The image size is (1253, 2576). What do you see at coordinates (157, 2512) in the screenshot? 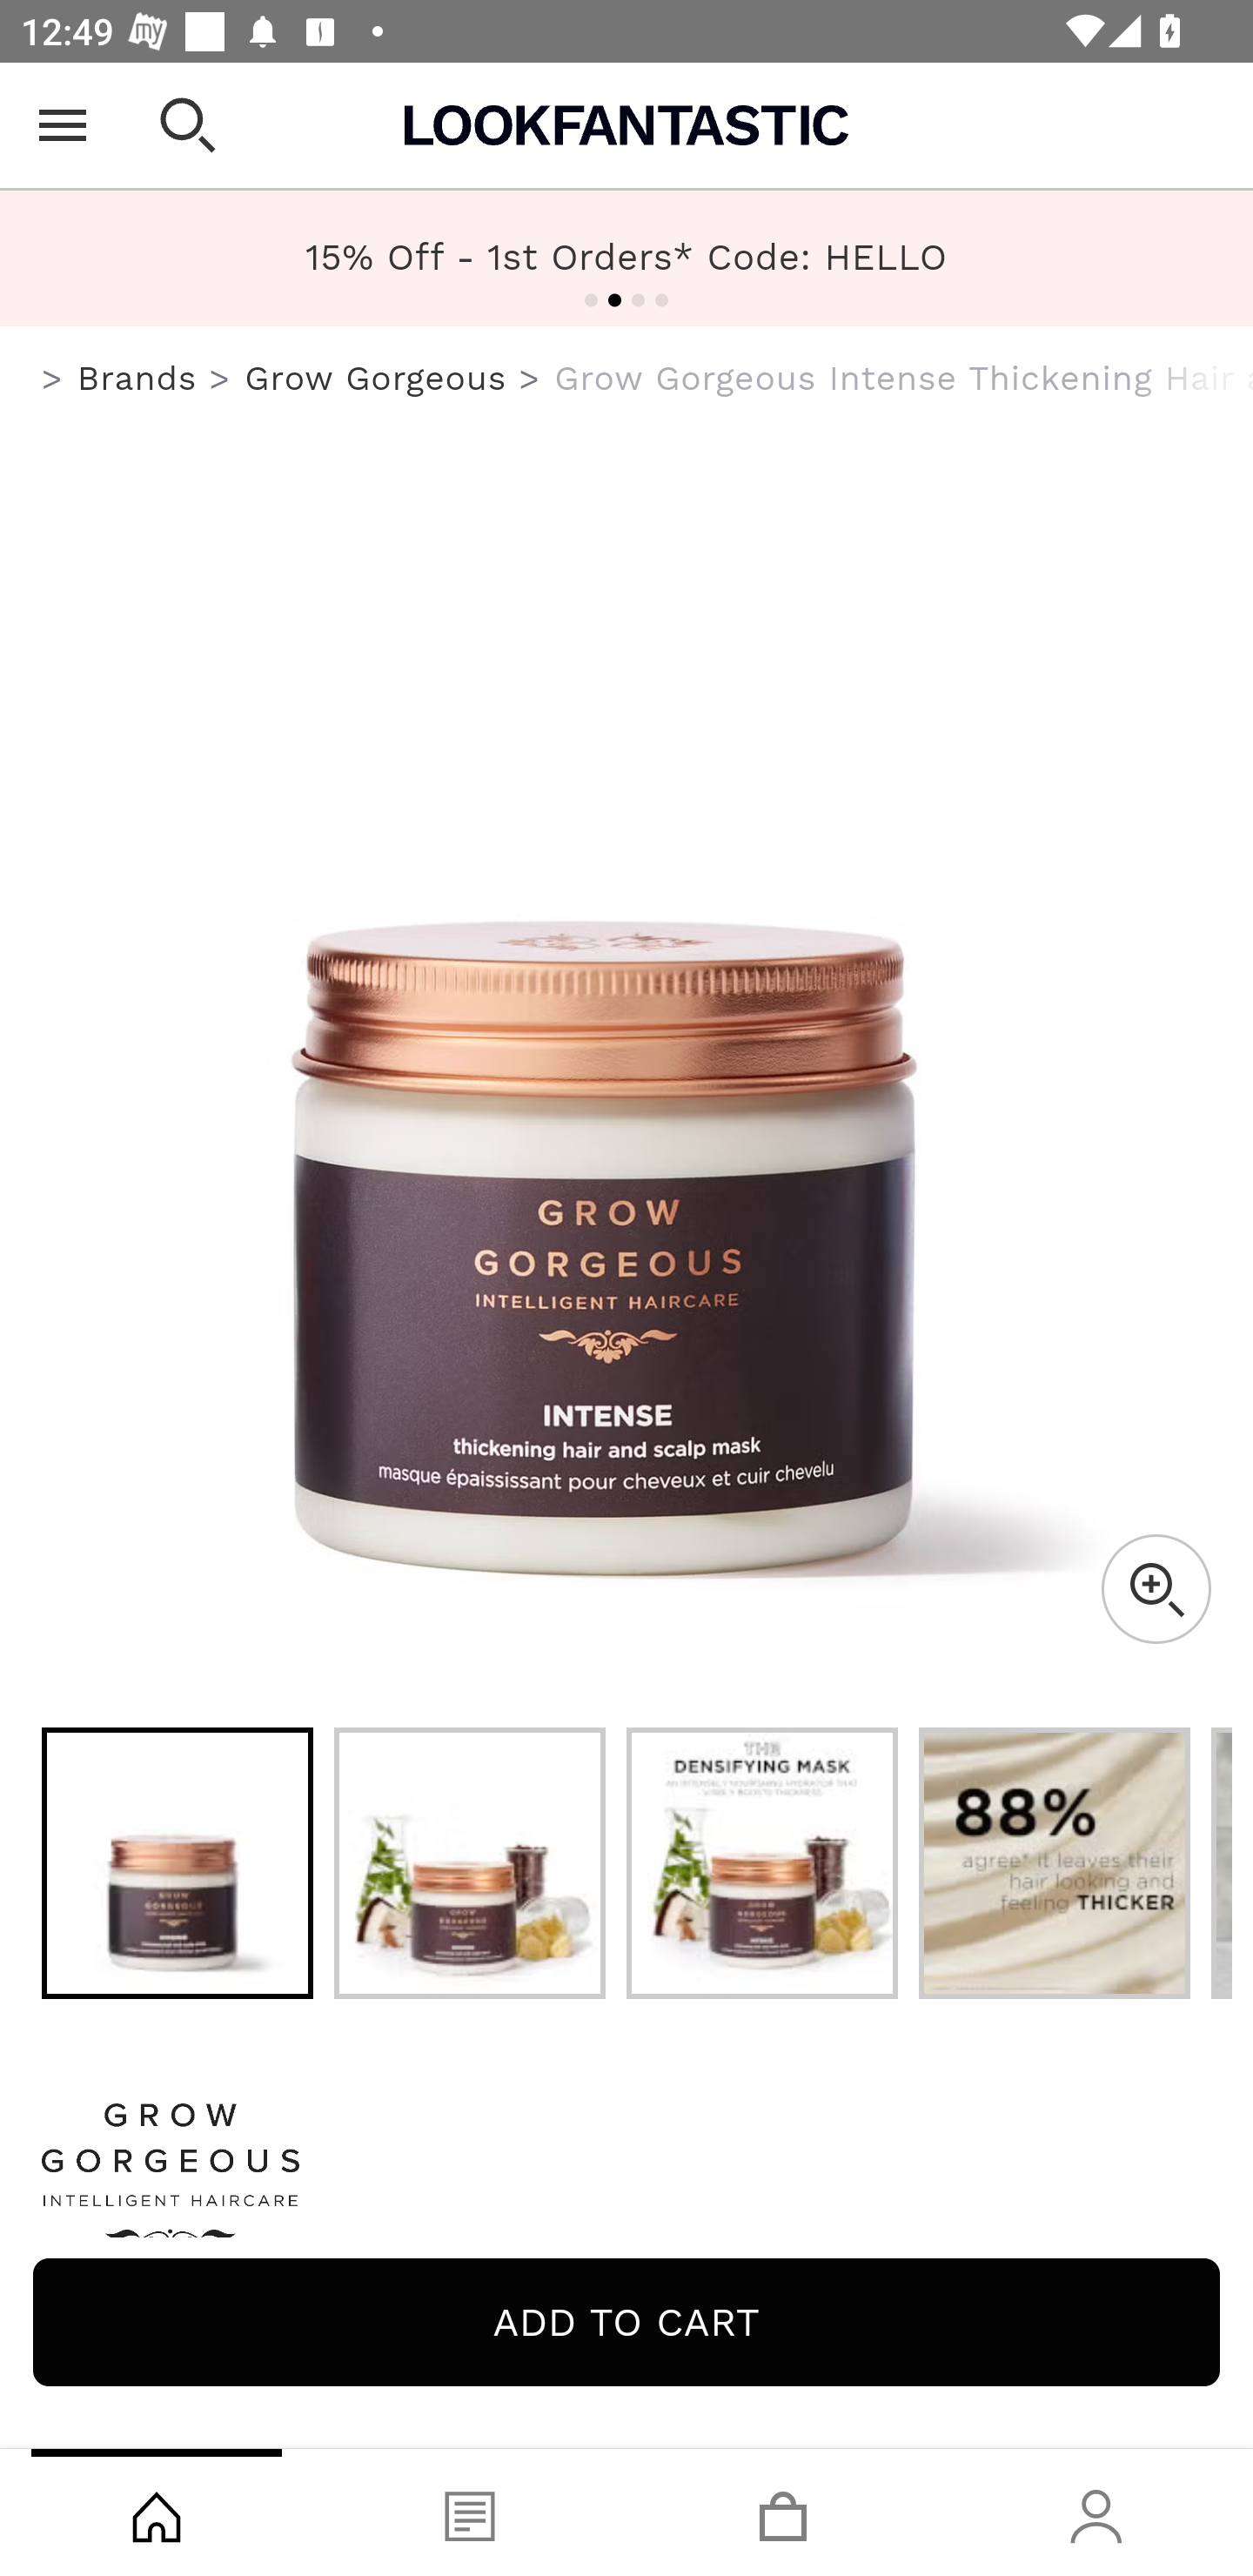
I see `Shop, tab, 1 of 4` at bounding box center [157, 2512].